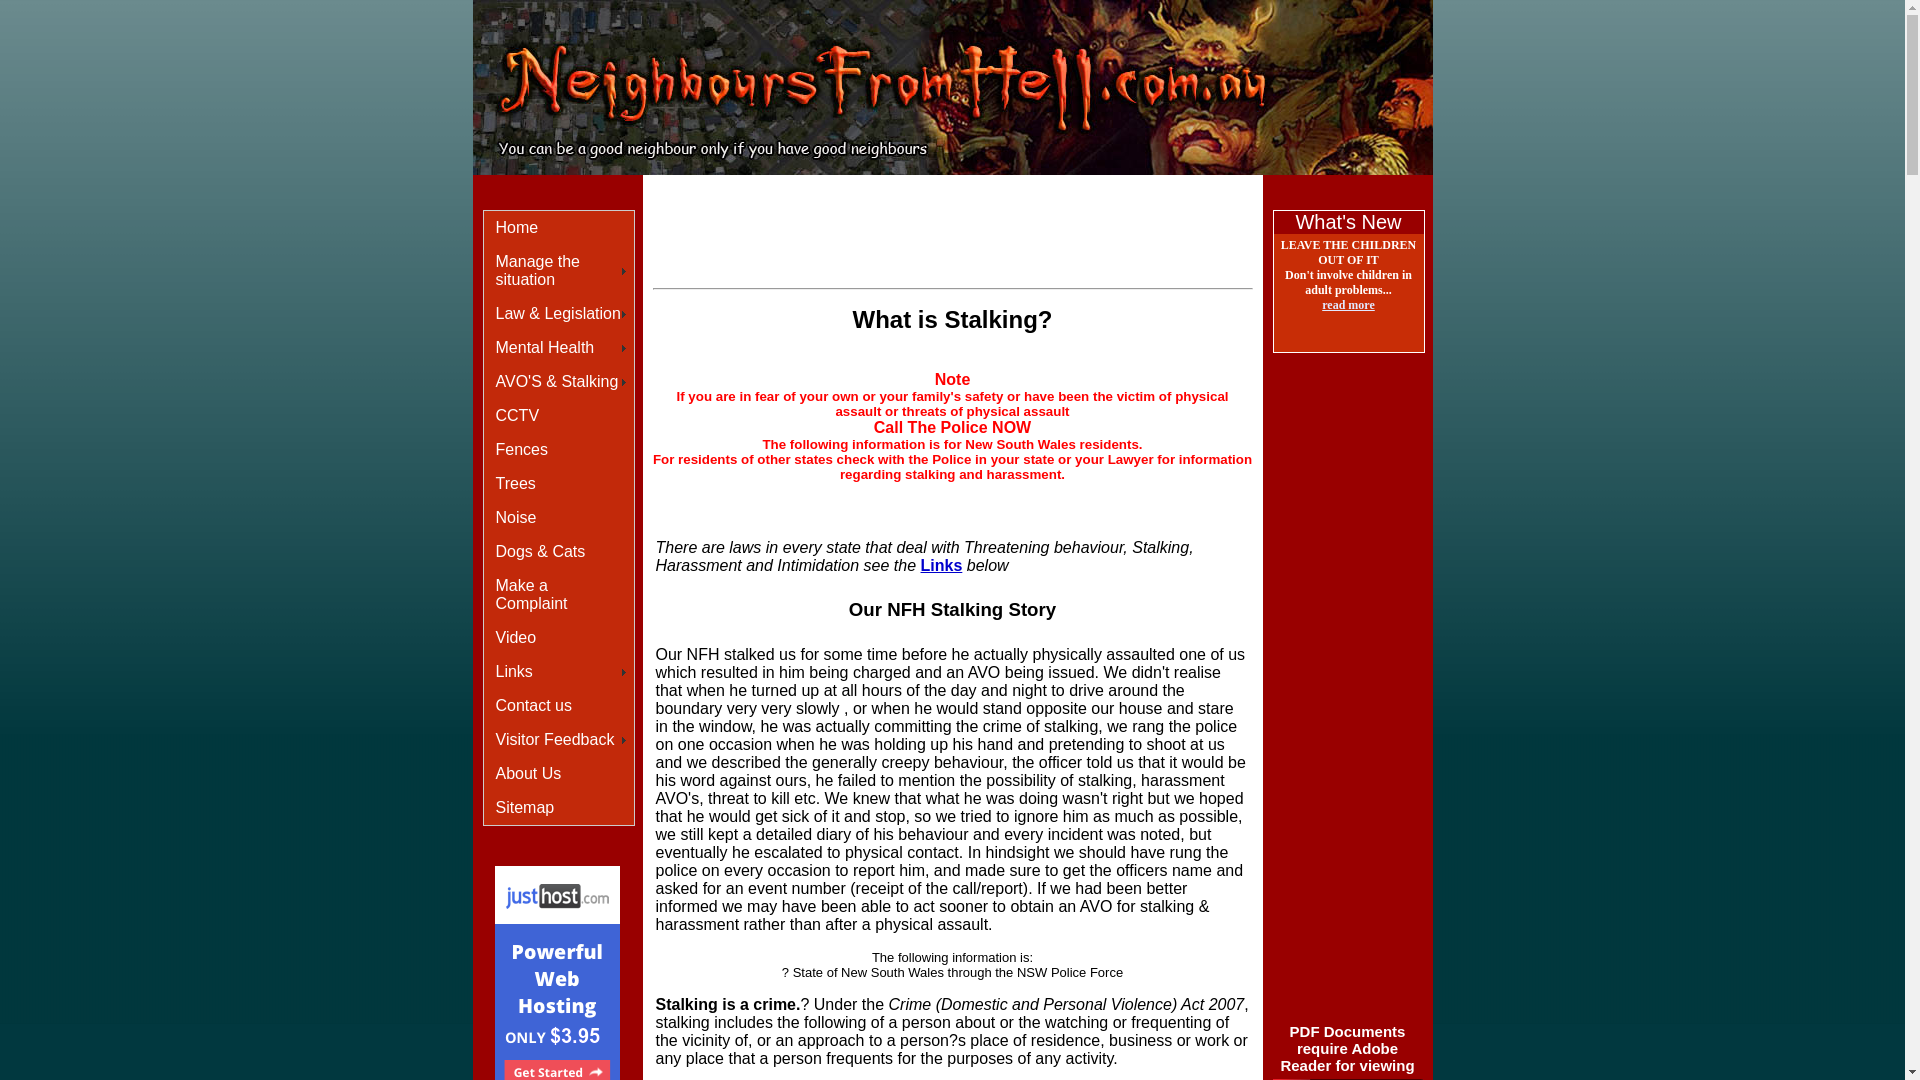  I want to click on Dogs & Cats, so click(559, 552).